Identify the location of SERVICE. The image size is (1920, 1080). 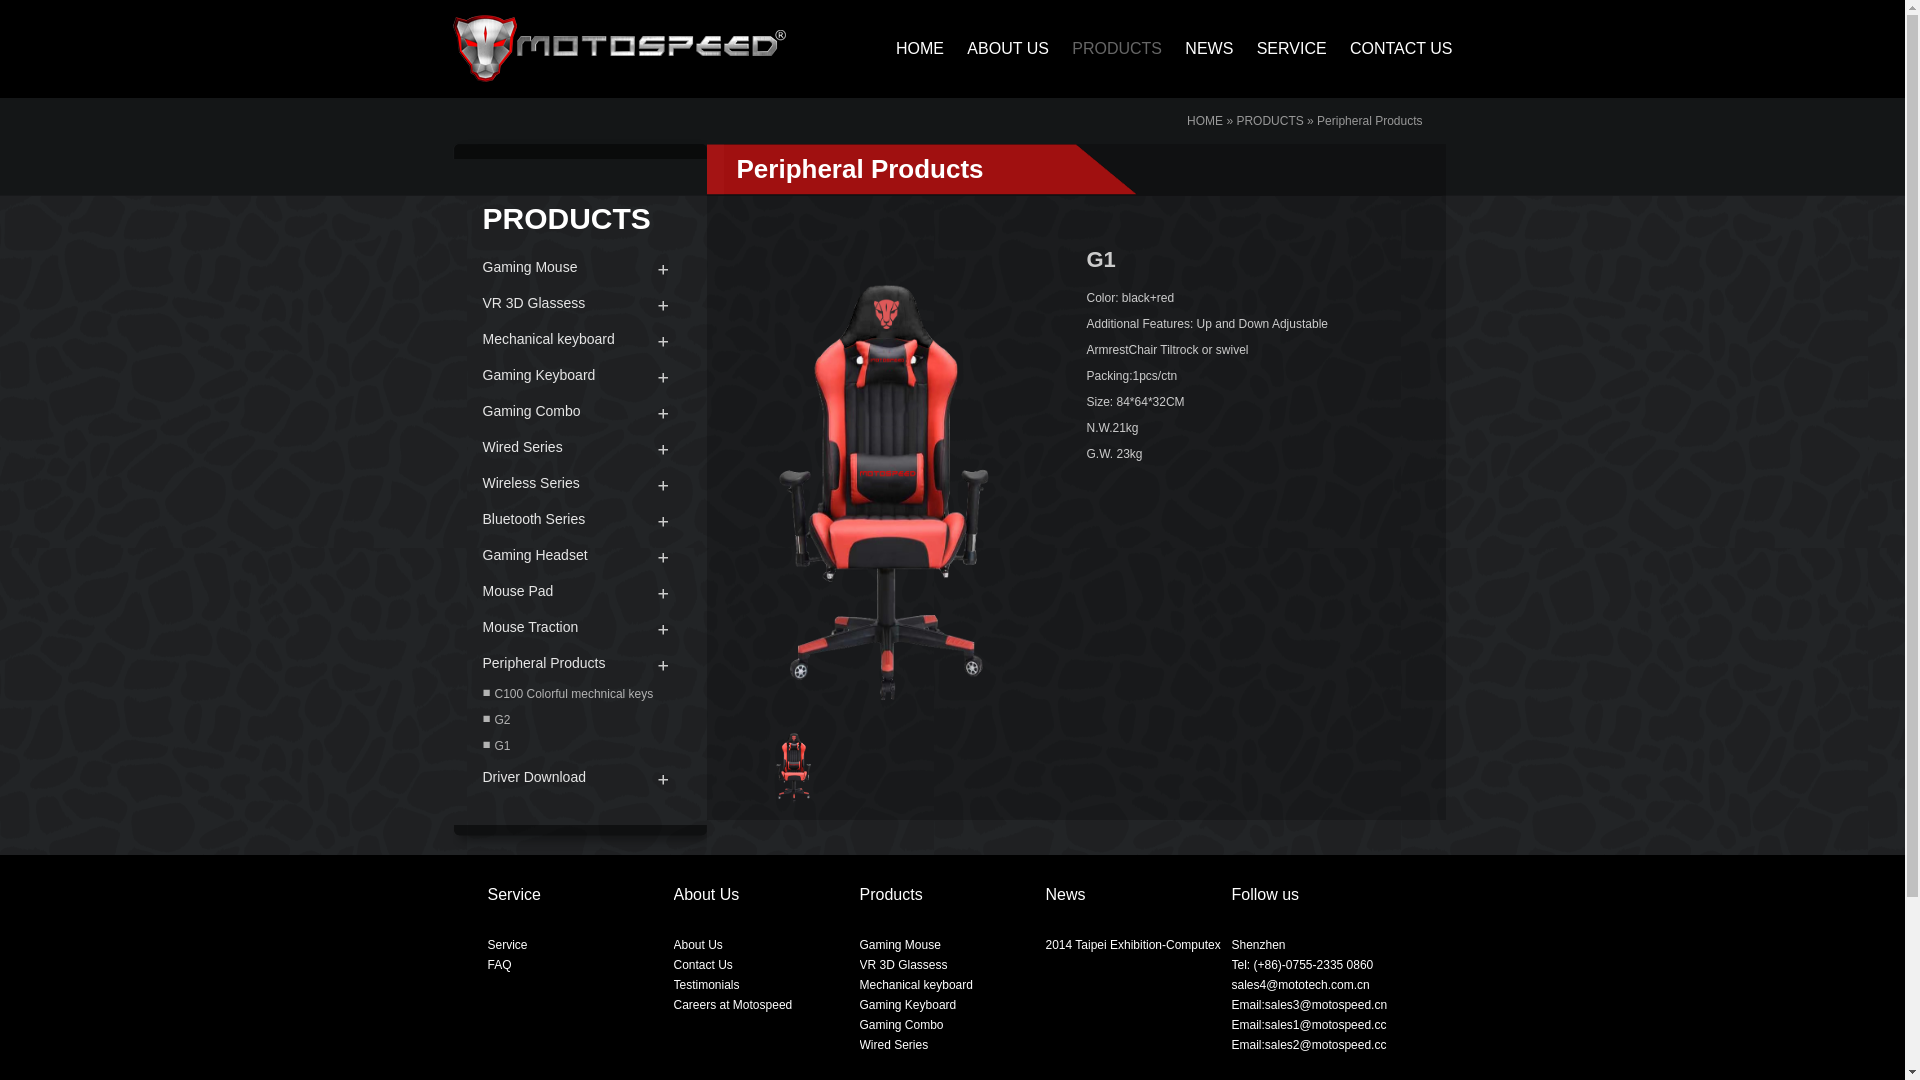
(1282, 48).